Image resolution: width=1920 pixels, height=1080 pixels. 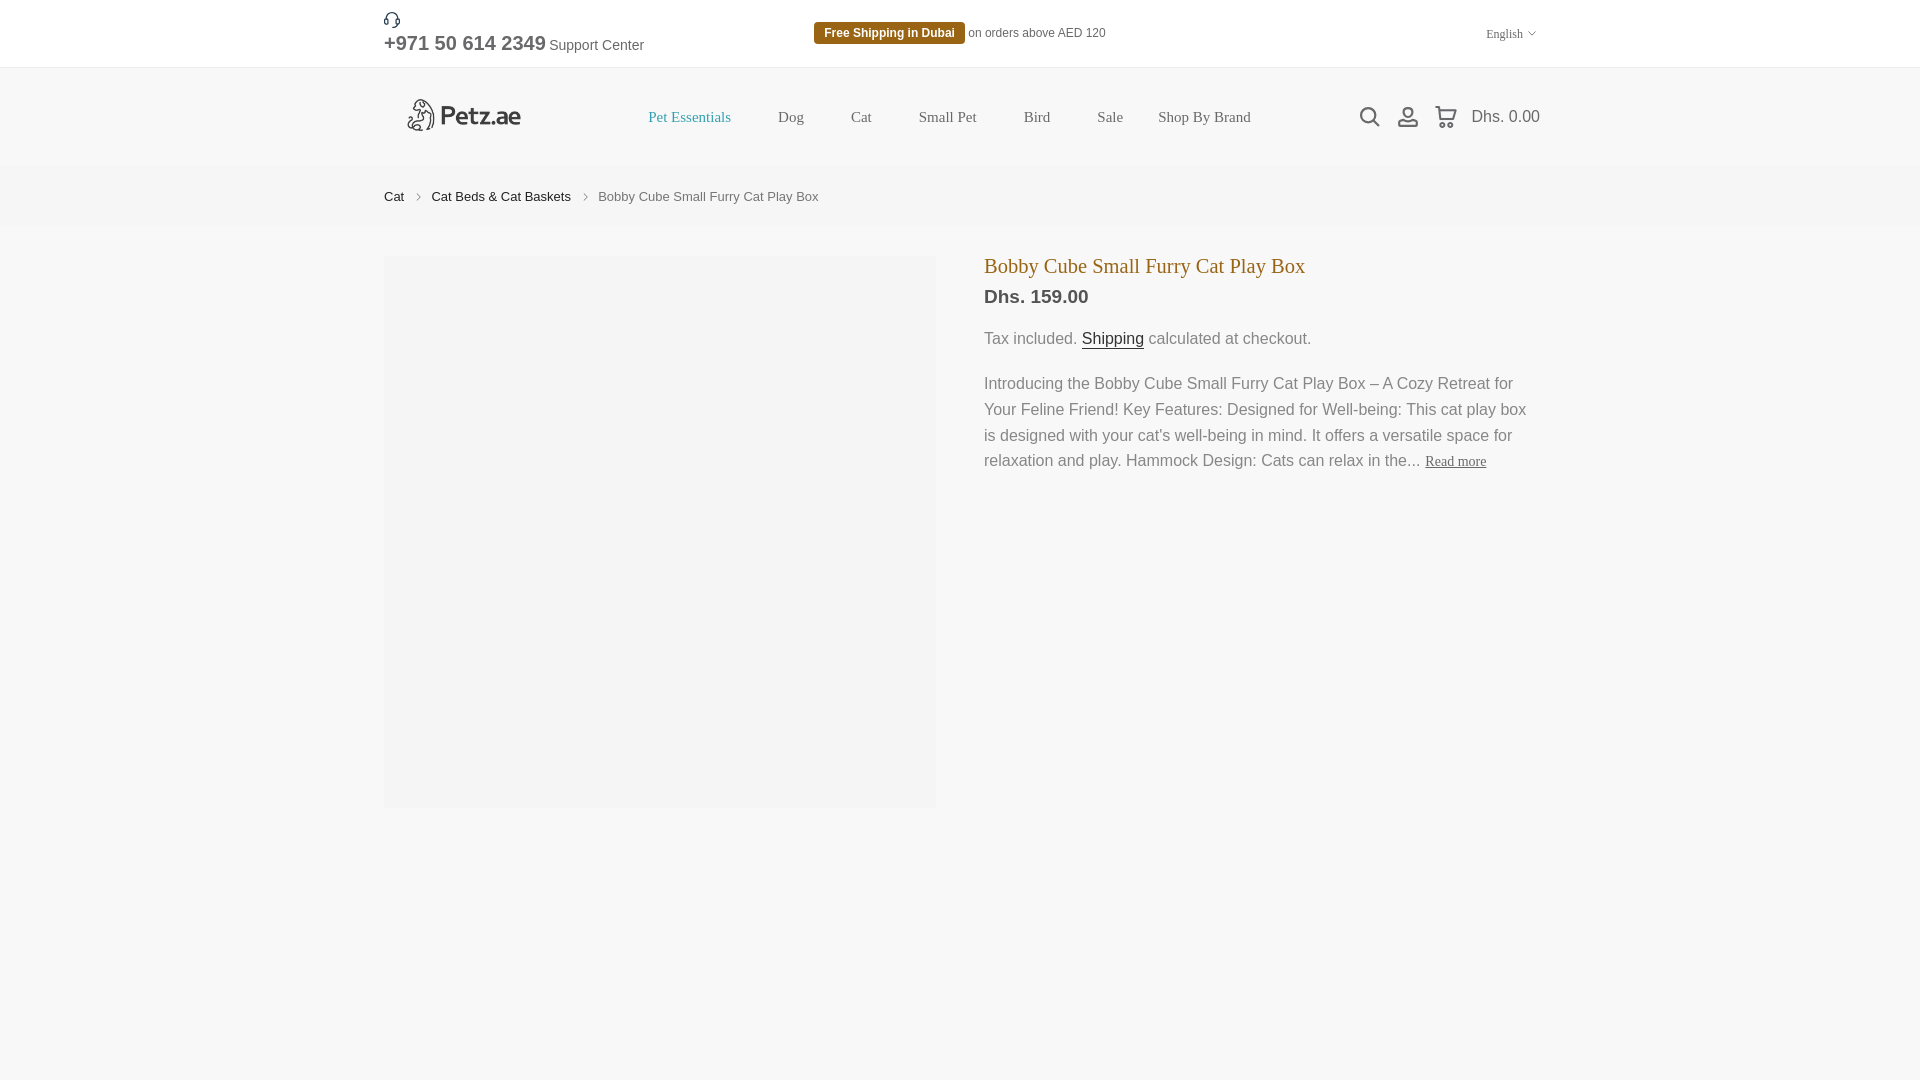 I want to click on Shop By Brand, so click(x=1204, y=116).